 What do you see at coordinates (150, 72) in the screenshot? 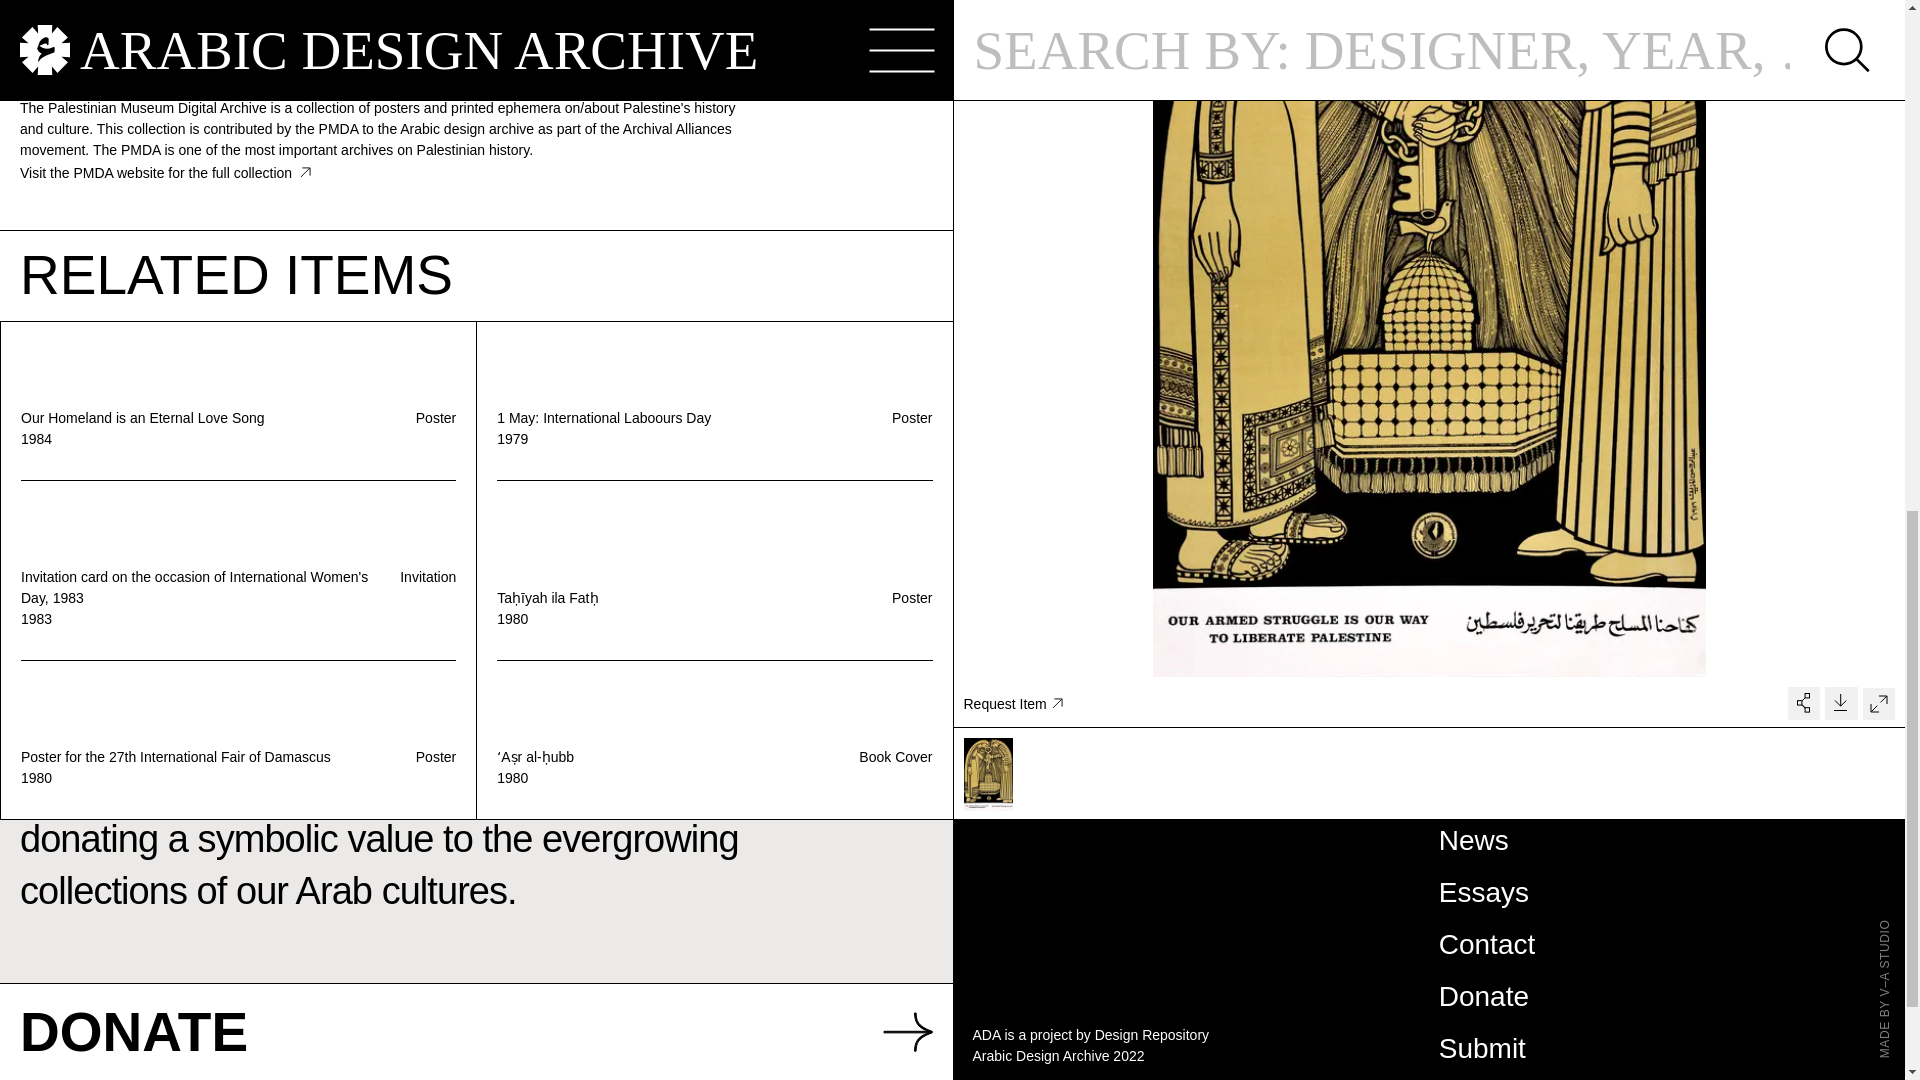
I see `The Palestinian Museum Digital Archive` at bounding box center [150, 72].